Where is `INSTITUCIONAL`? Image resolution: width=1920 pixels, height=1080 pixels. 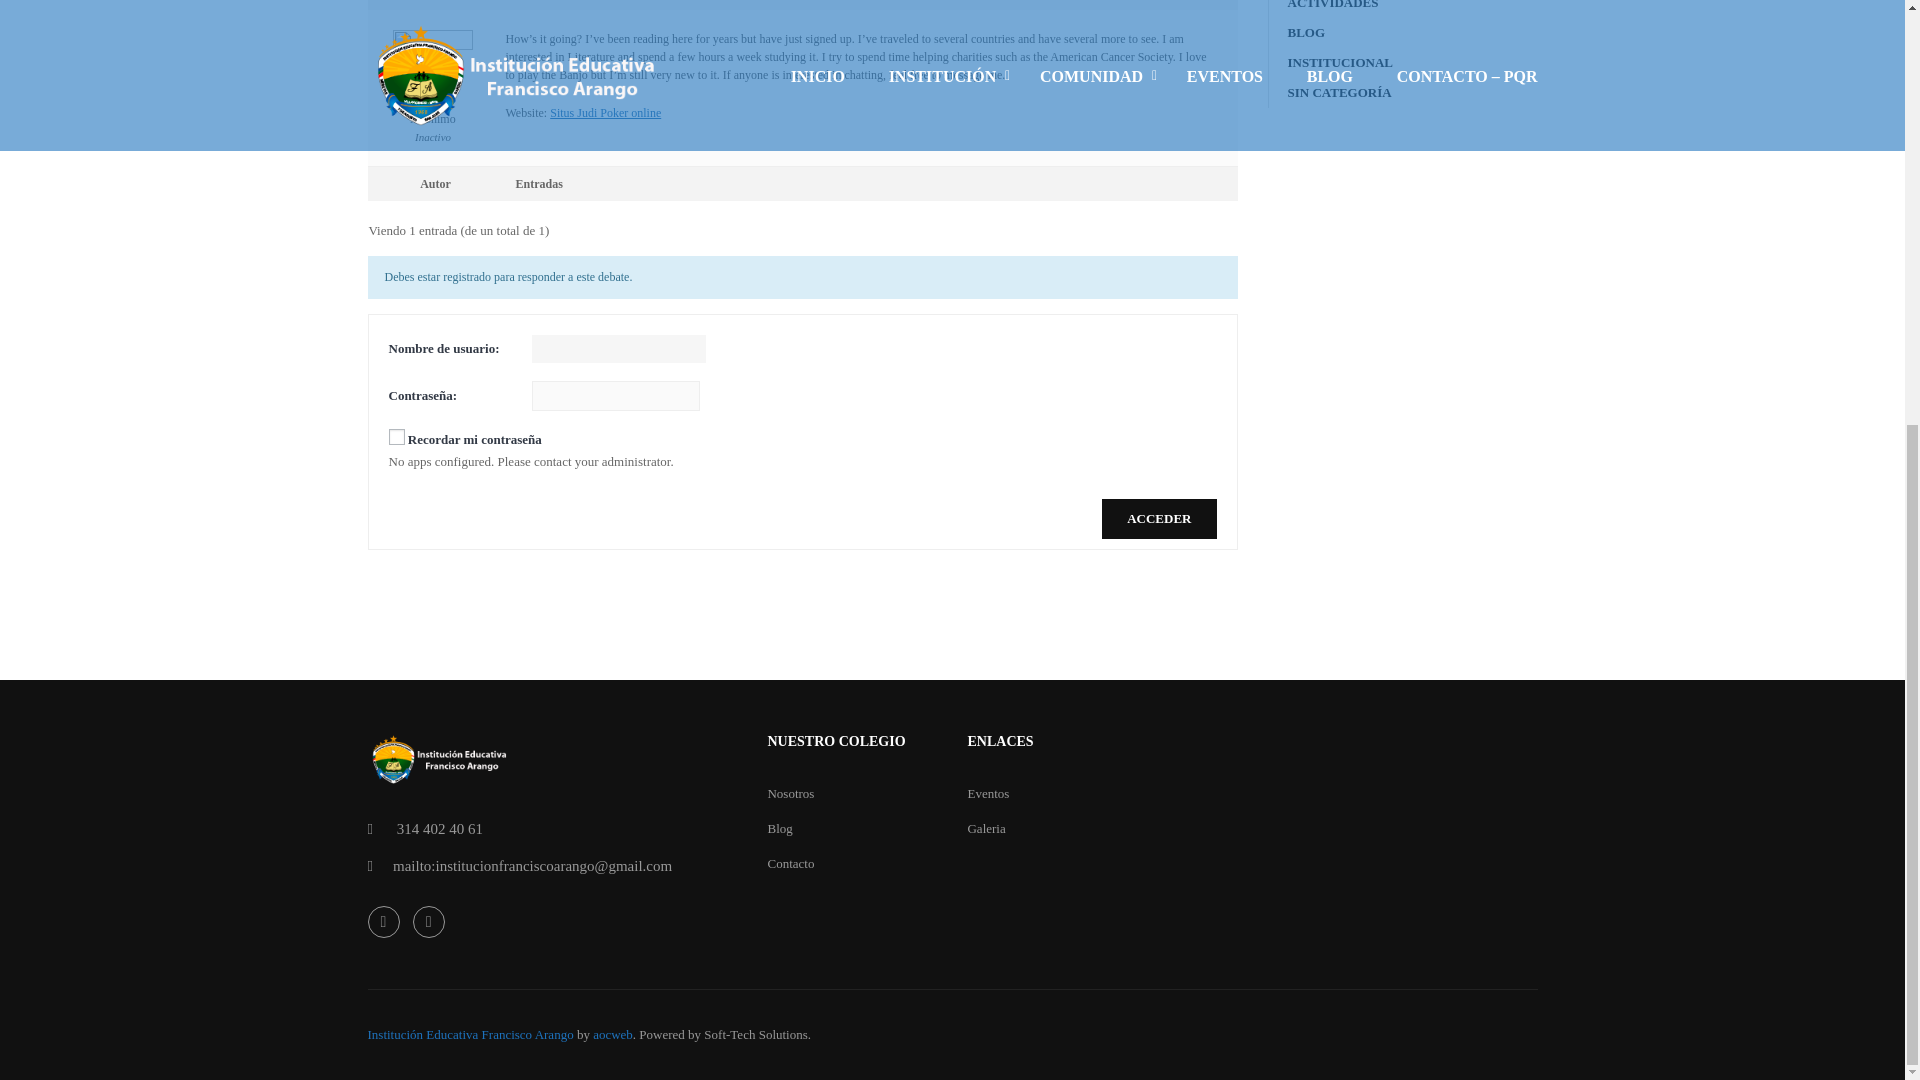
INSTITUCIONAL is located at coordinates (1340, 62).